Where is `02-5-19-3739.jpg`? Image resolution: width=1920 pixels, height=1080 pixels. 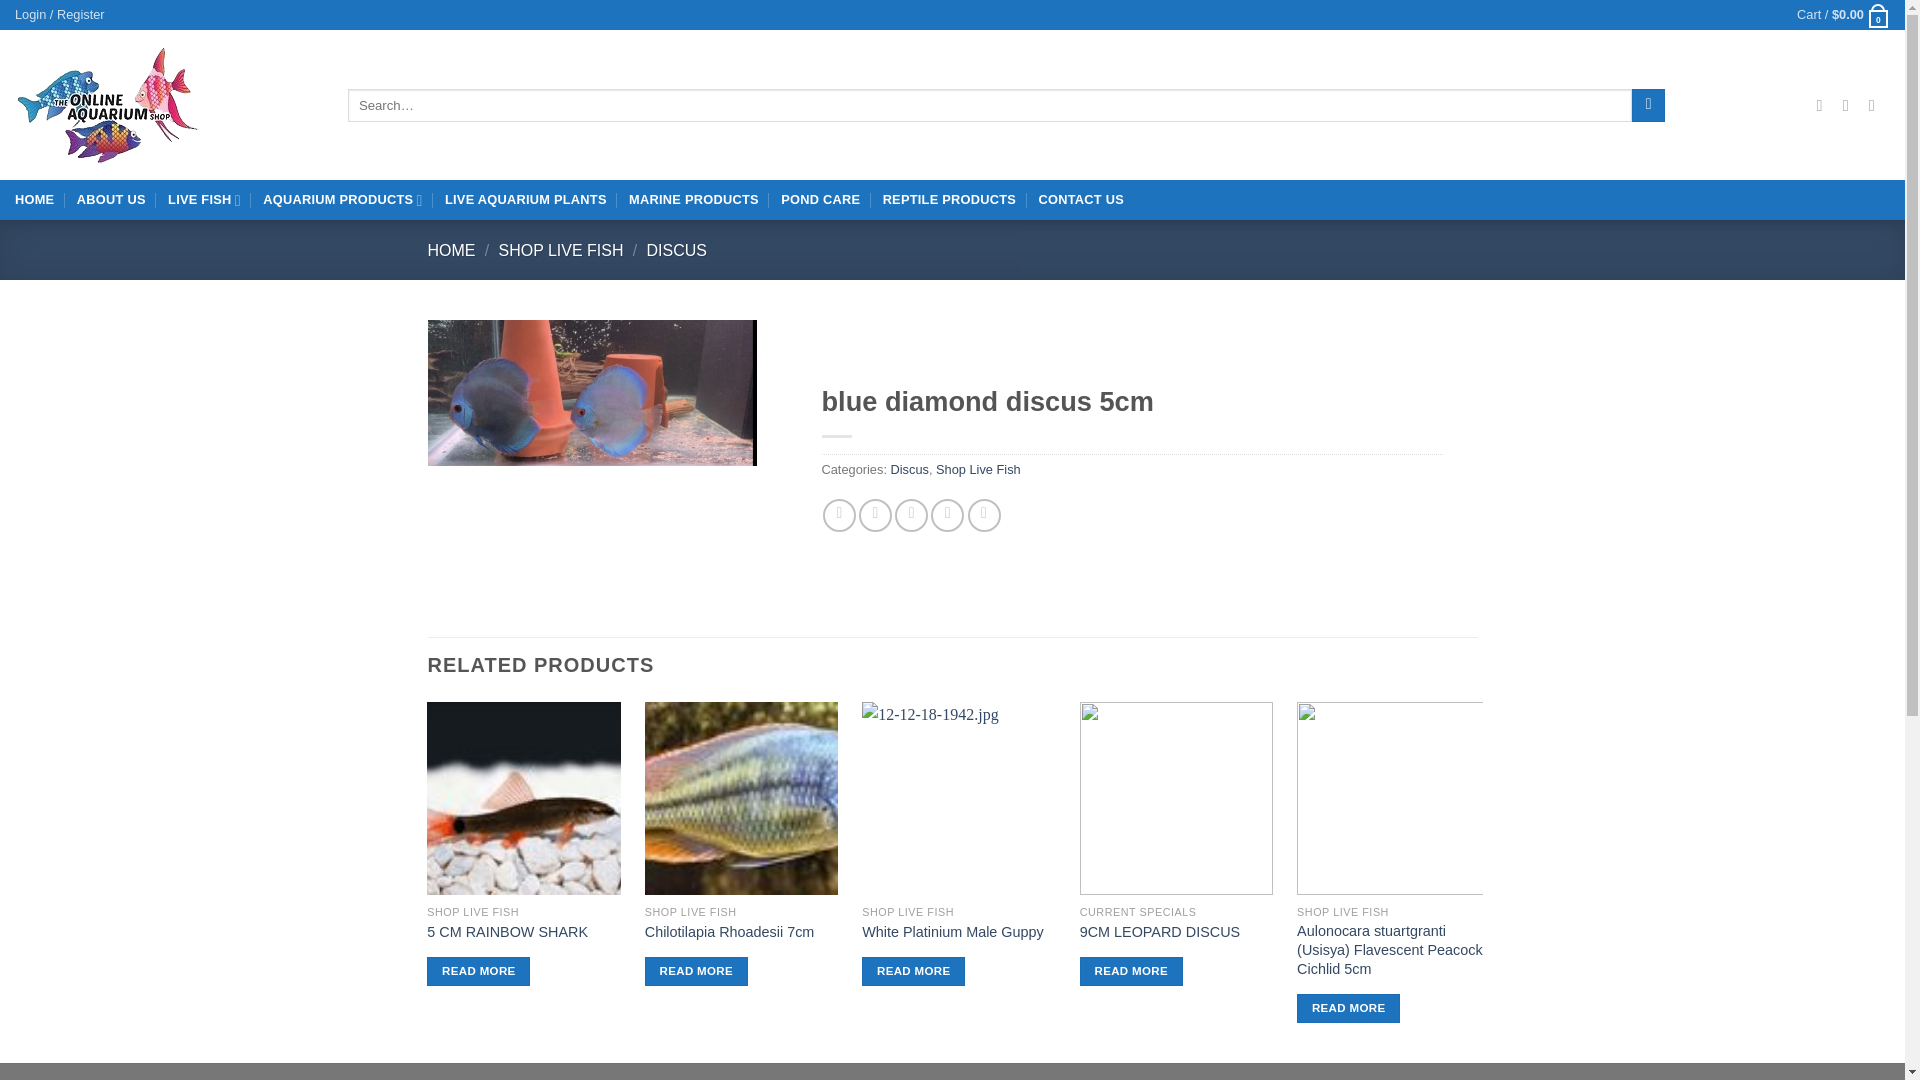
02-5-19-3739.jpg is located at coordinates (593, 391).